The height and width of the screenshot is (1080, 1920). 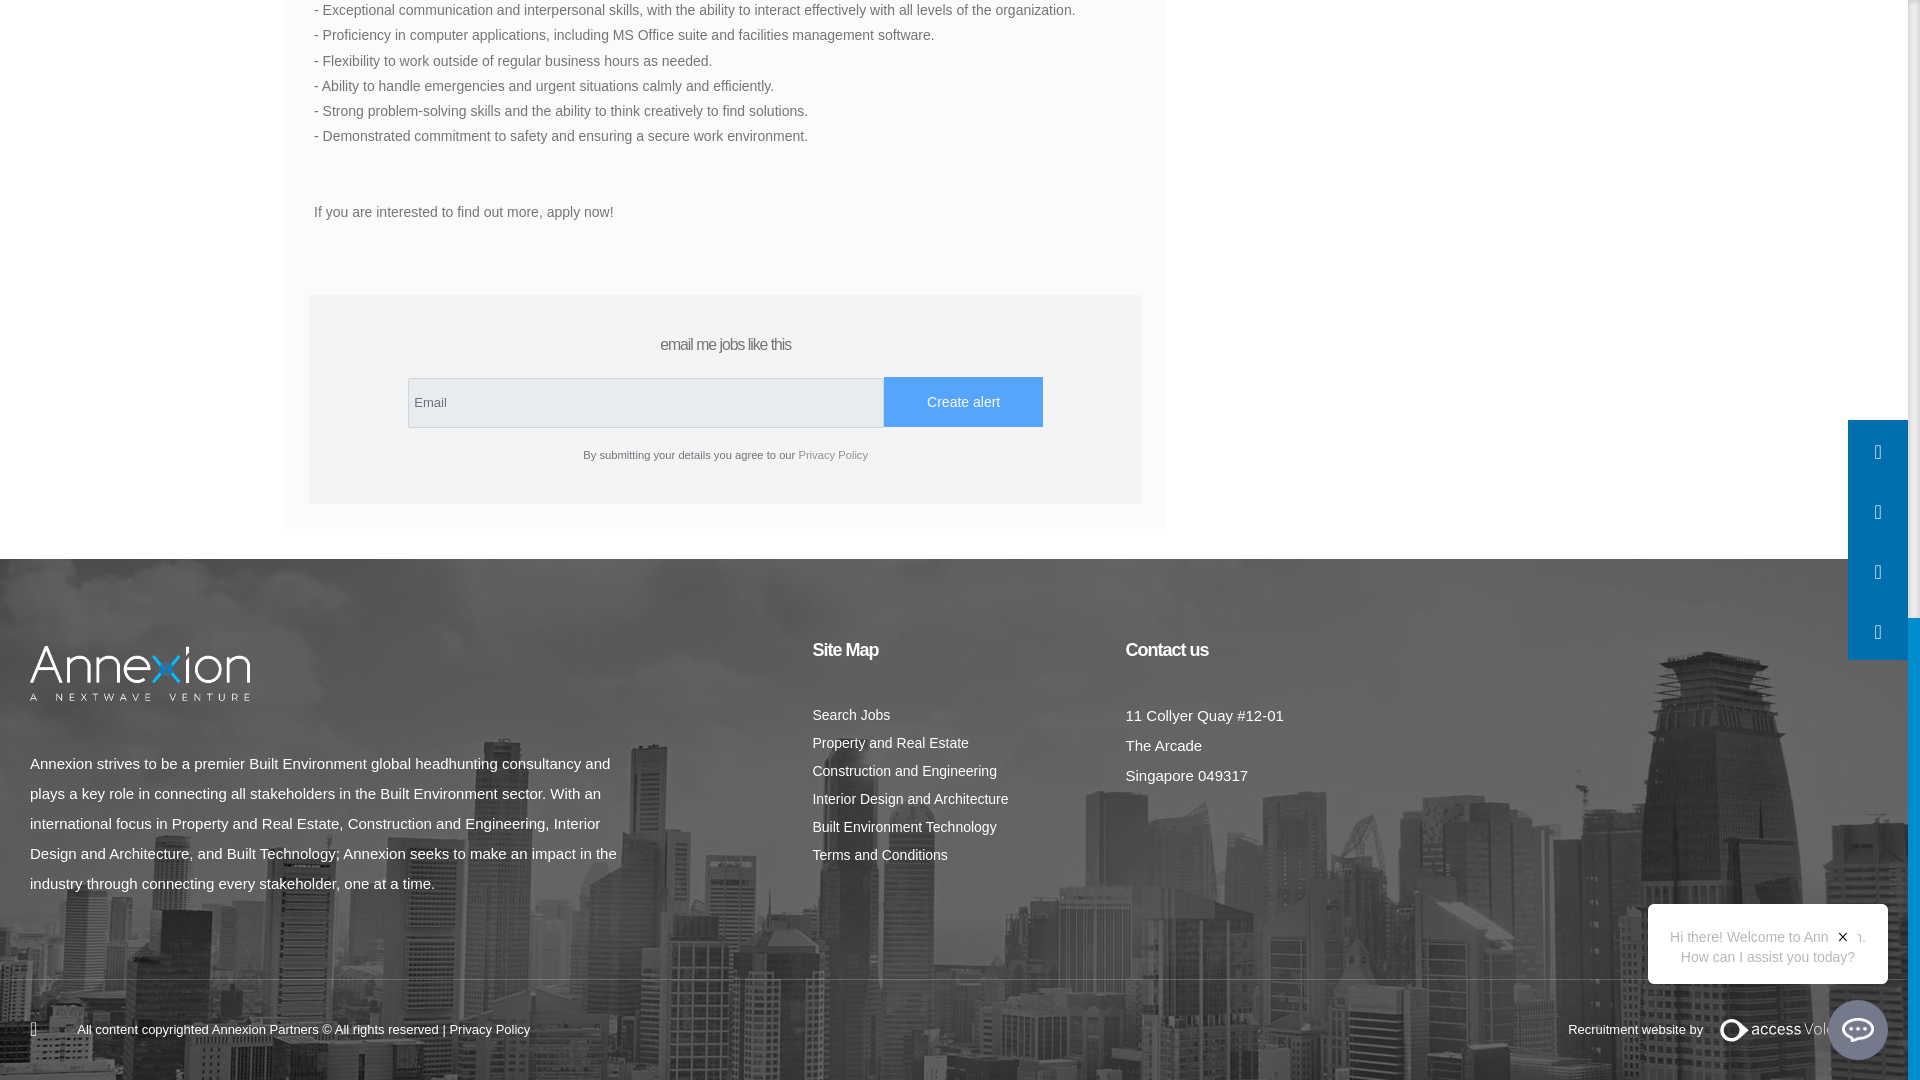 What do you see at coordinates (962, 401) in the screenshot?
I see `Create alert` at bounding box center [962, 401].